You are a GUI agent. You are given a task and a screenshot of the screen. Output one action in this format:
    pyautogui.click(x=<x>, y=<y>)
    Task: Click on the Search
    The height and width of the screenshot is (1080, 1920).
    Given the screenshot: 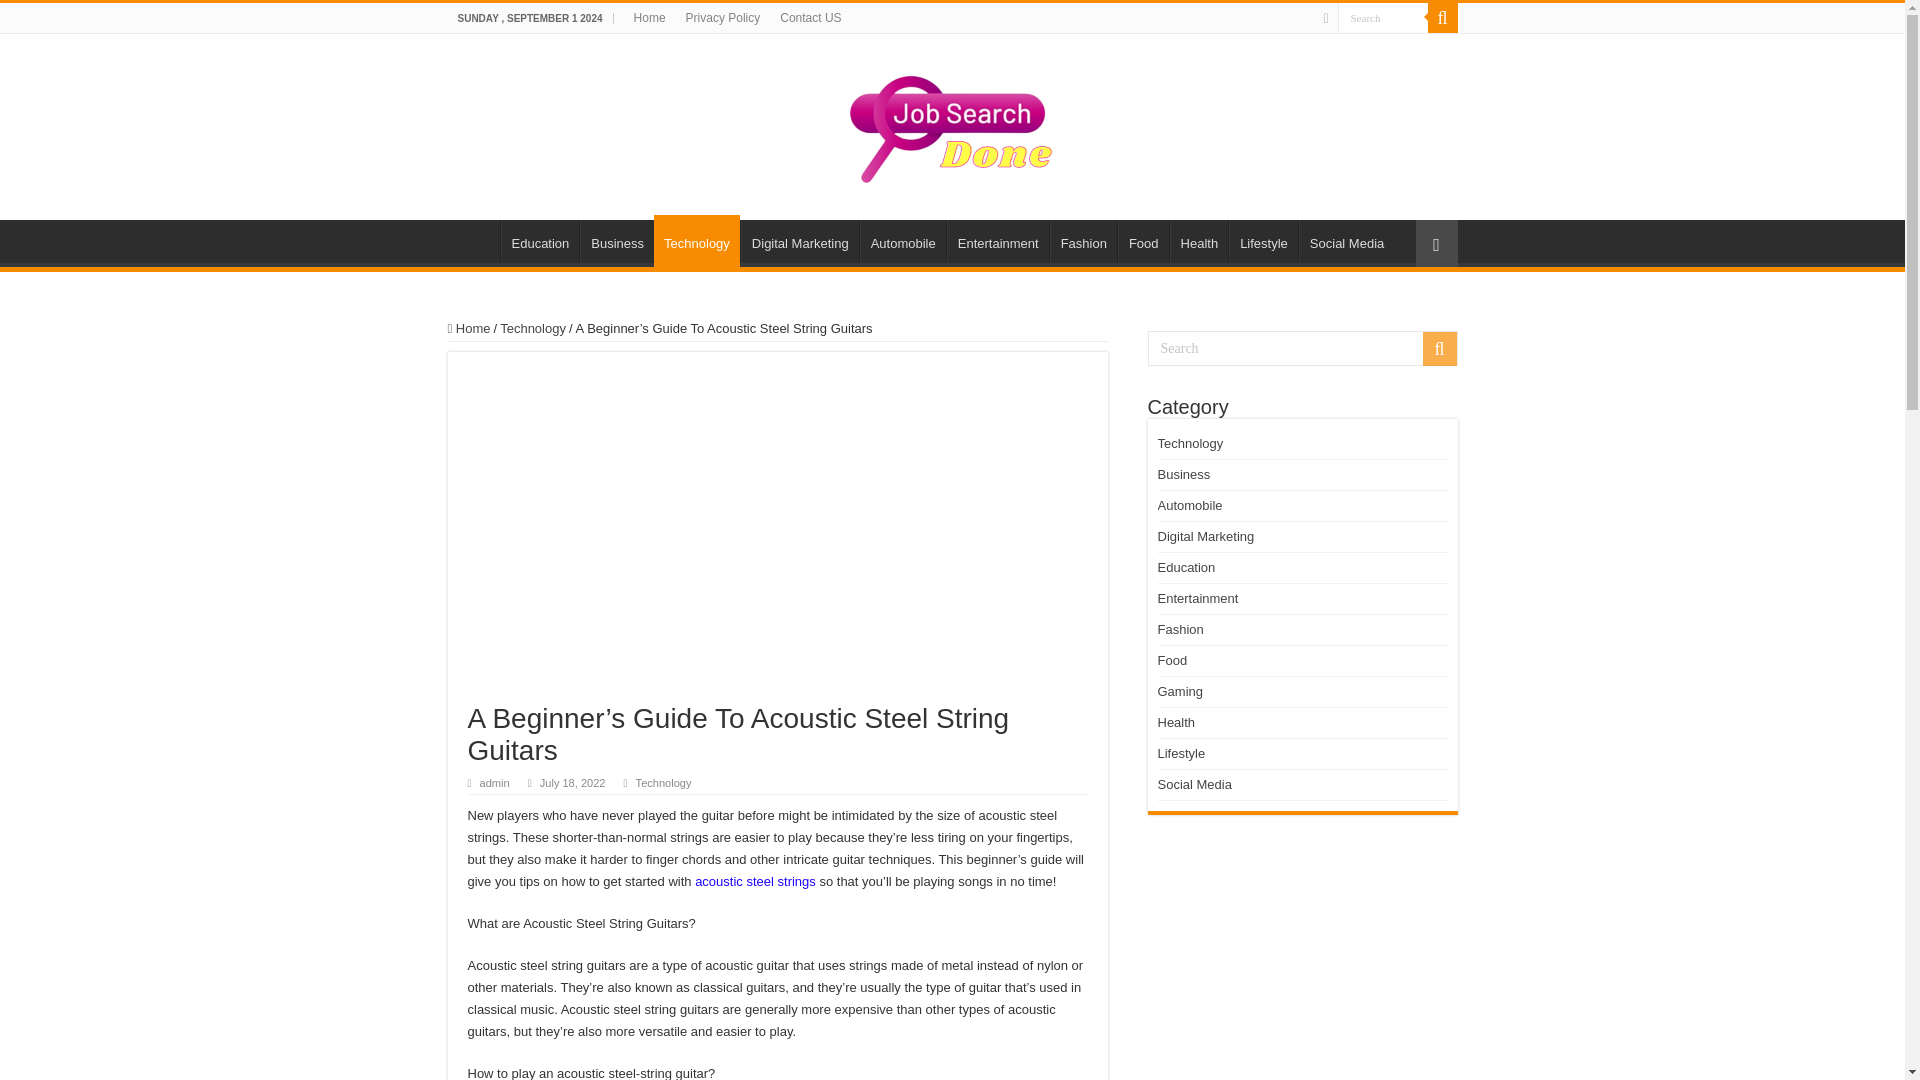 What is the action you would take?
    pyautogui.click(x=1442, y=18)
    